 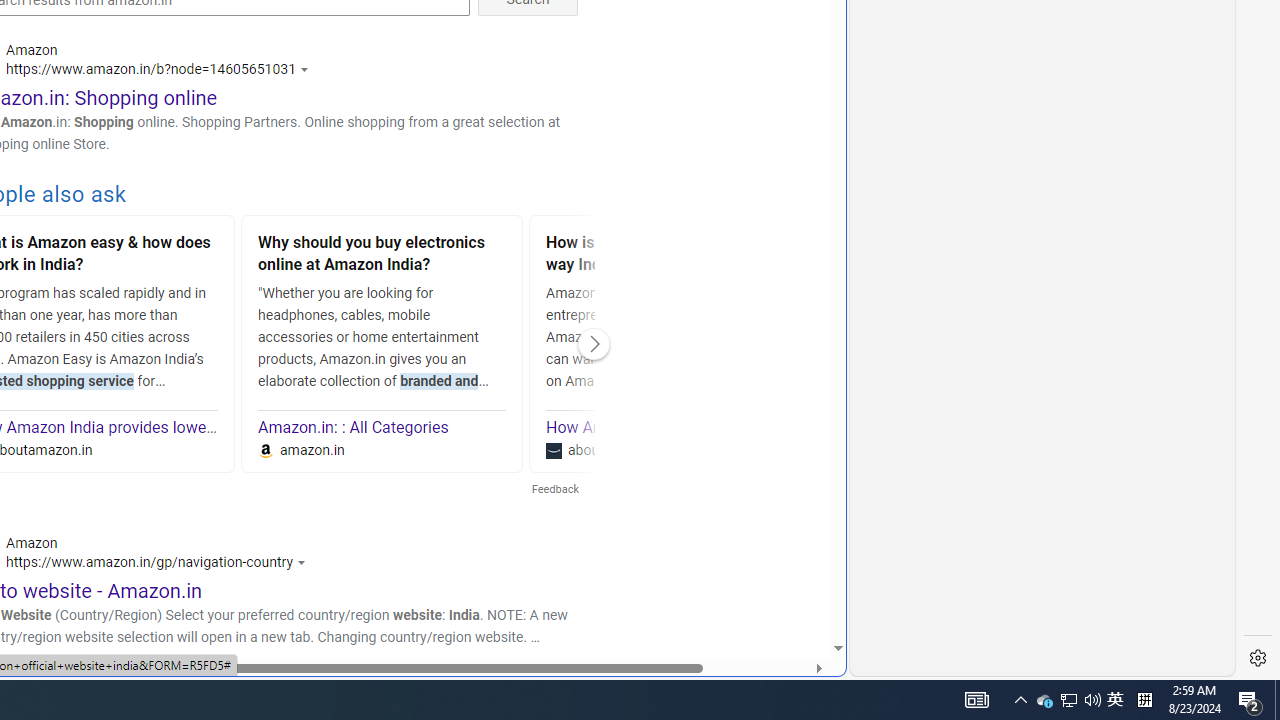 I want to click on Settings, so click(x=1258, y=658).